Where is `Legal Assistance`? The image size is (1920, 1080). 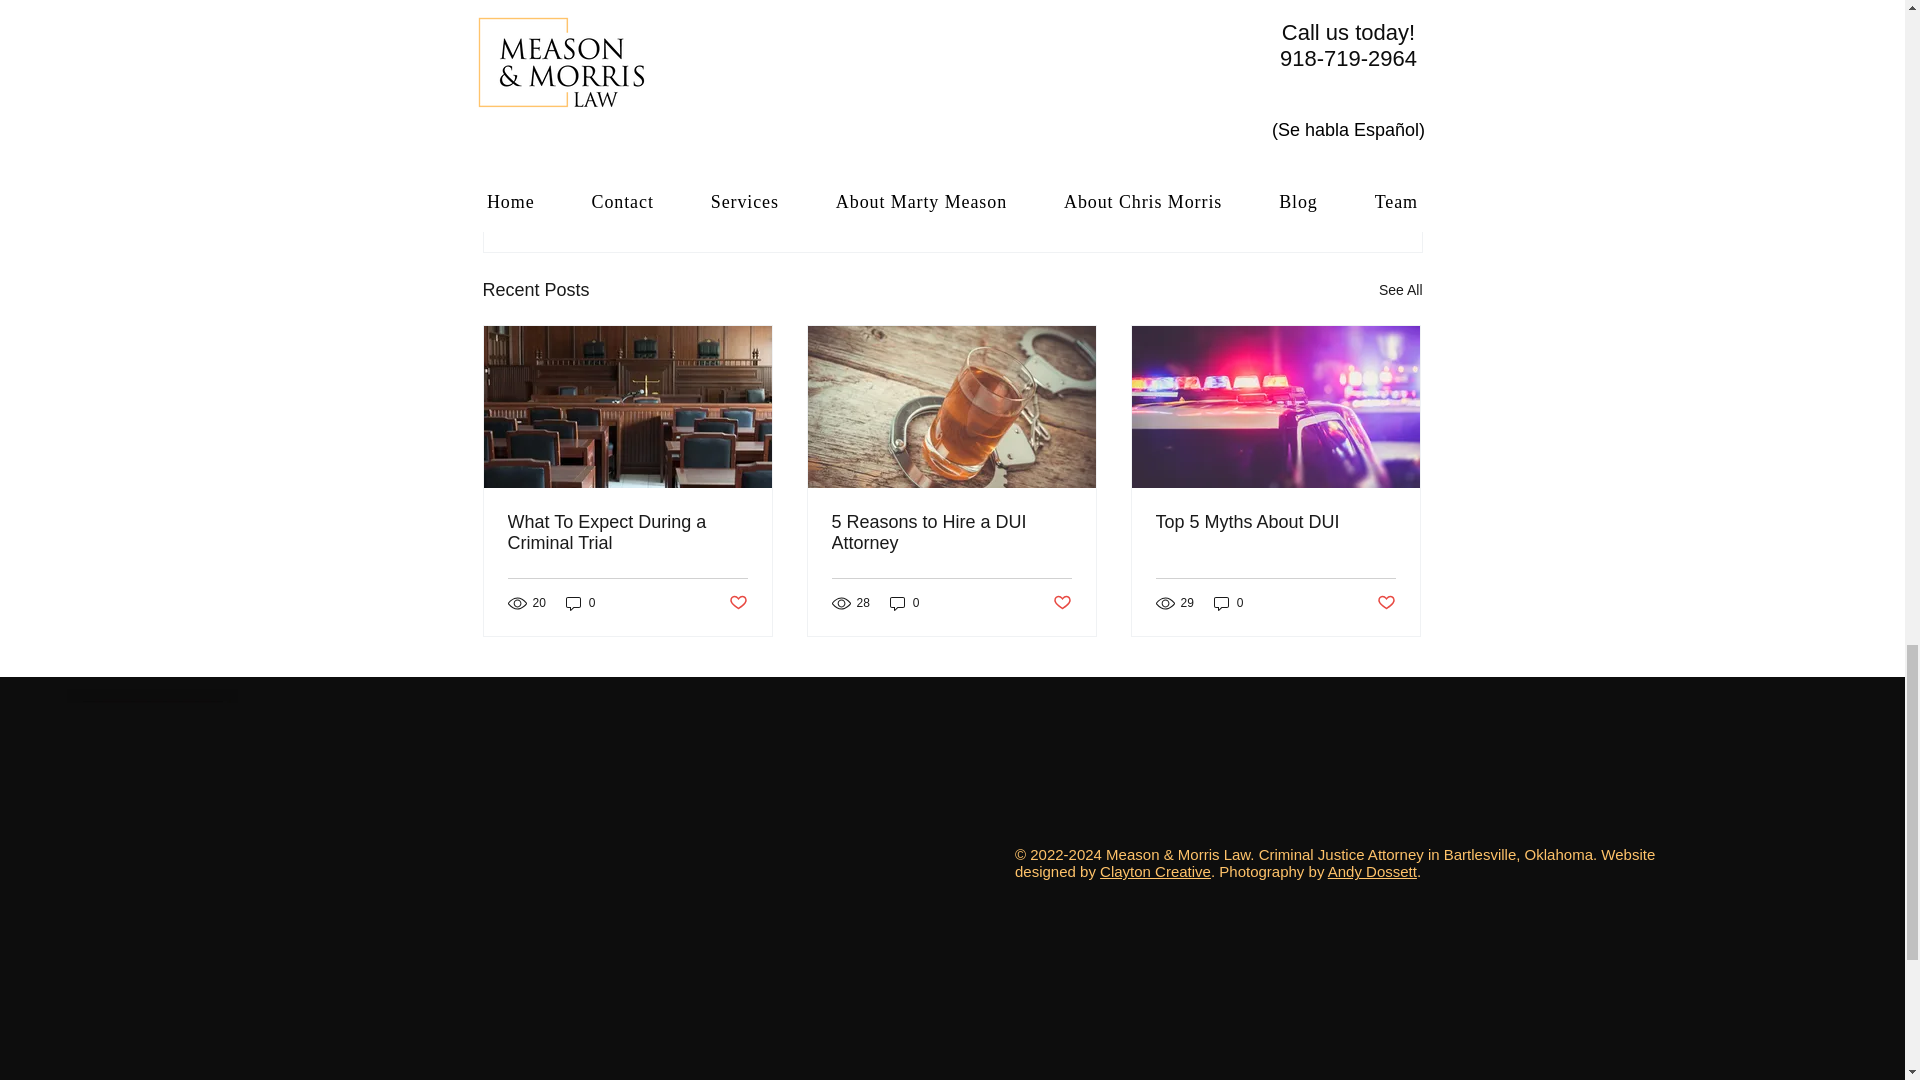
Legal Assistance is located at coordinates (1196, 122).